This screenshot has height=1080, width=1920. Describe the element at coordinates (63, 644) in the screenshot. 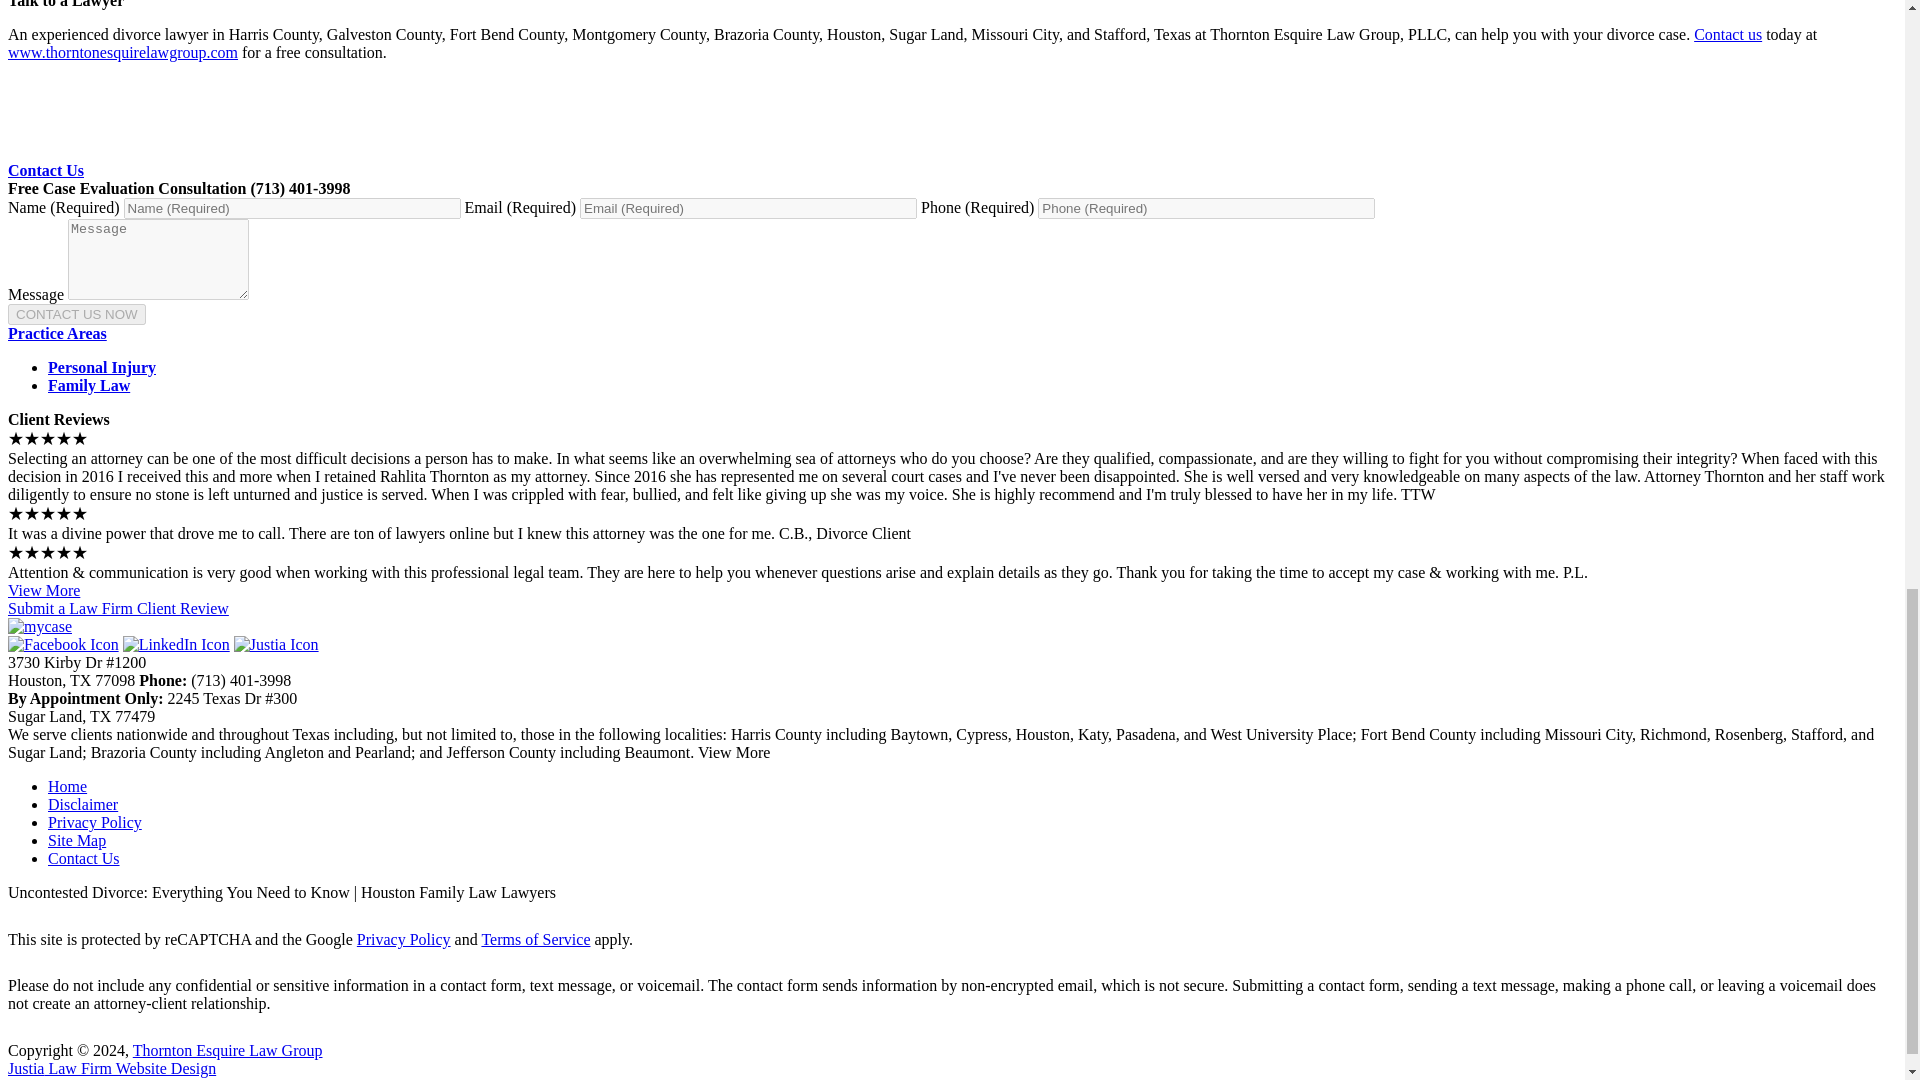

I see `Facebook` at that location.